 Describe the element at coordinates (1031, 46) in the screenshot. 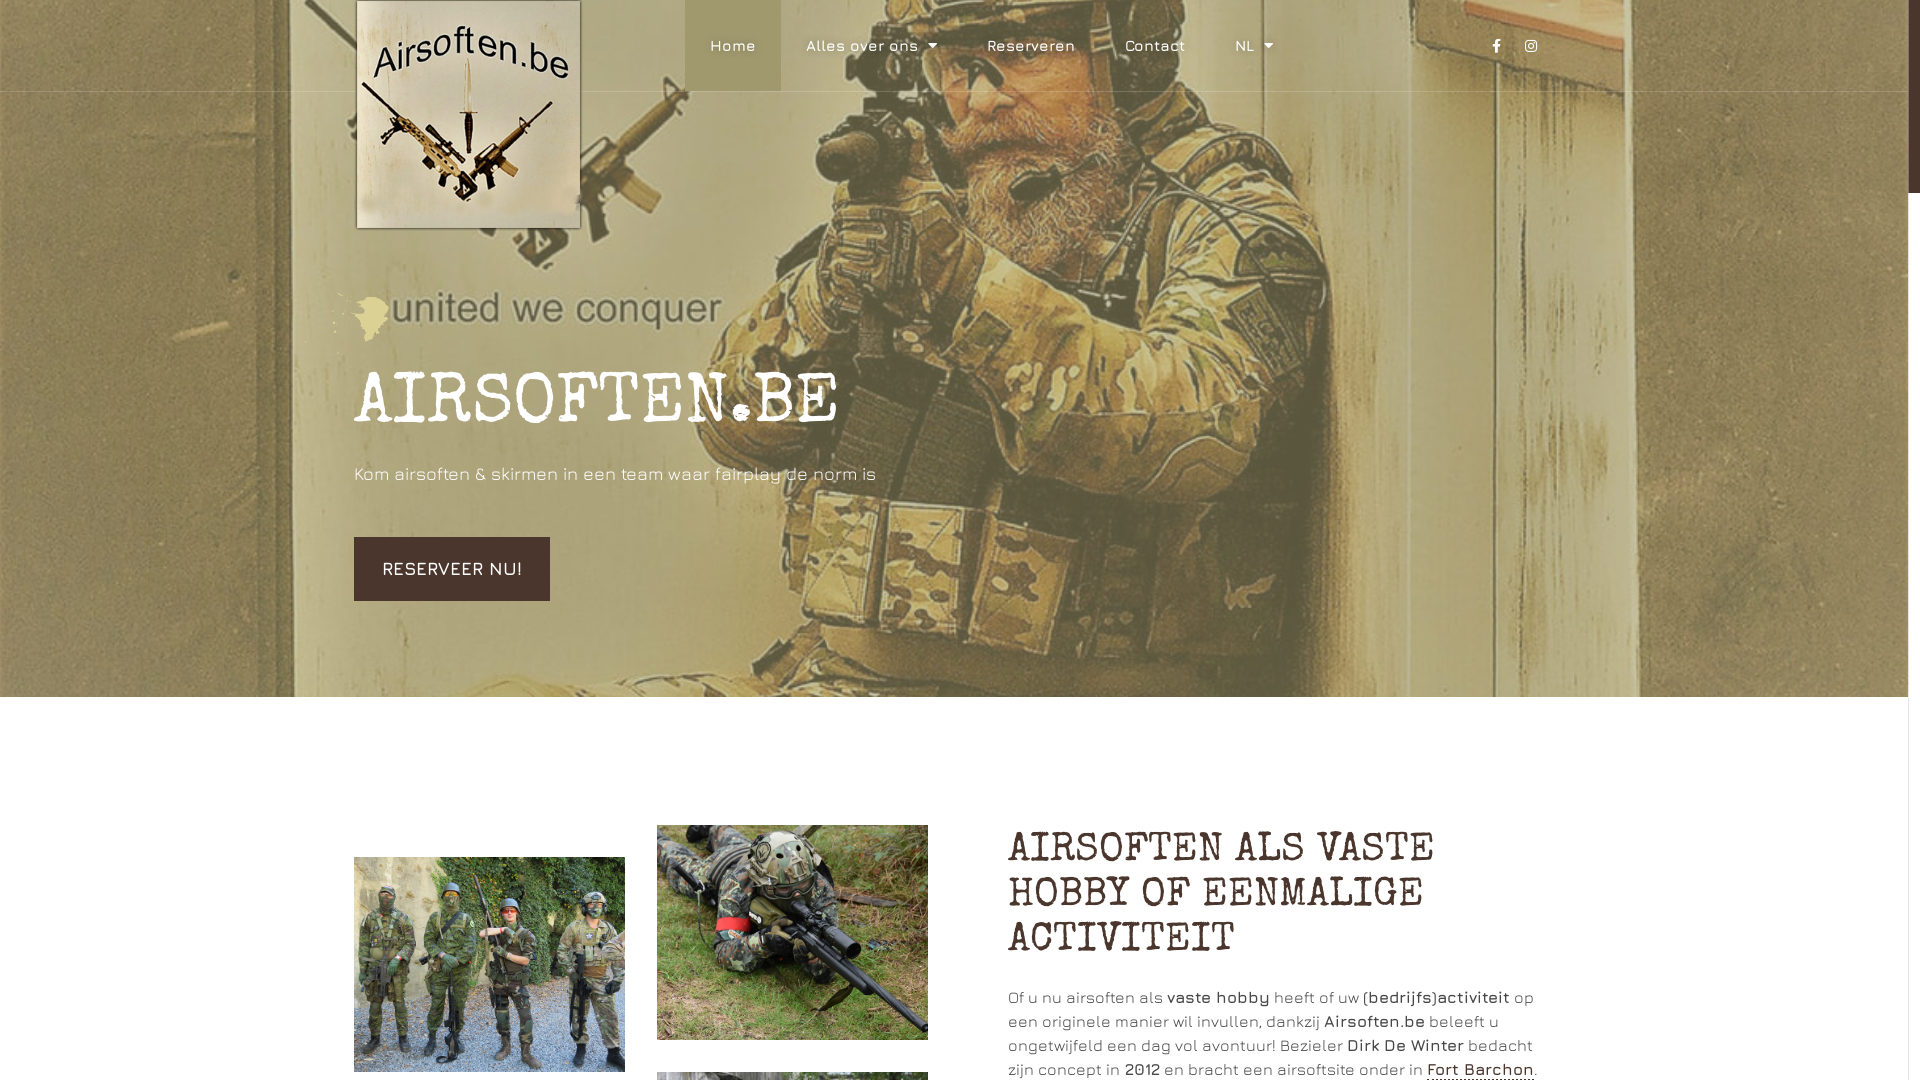

I see `Reserveren` at that location.